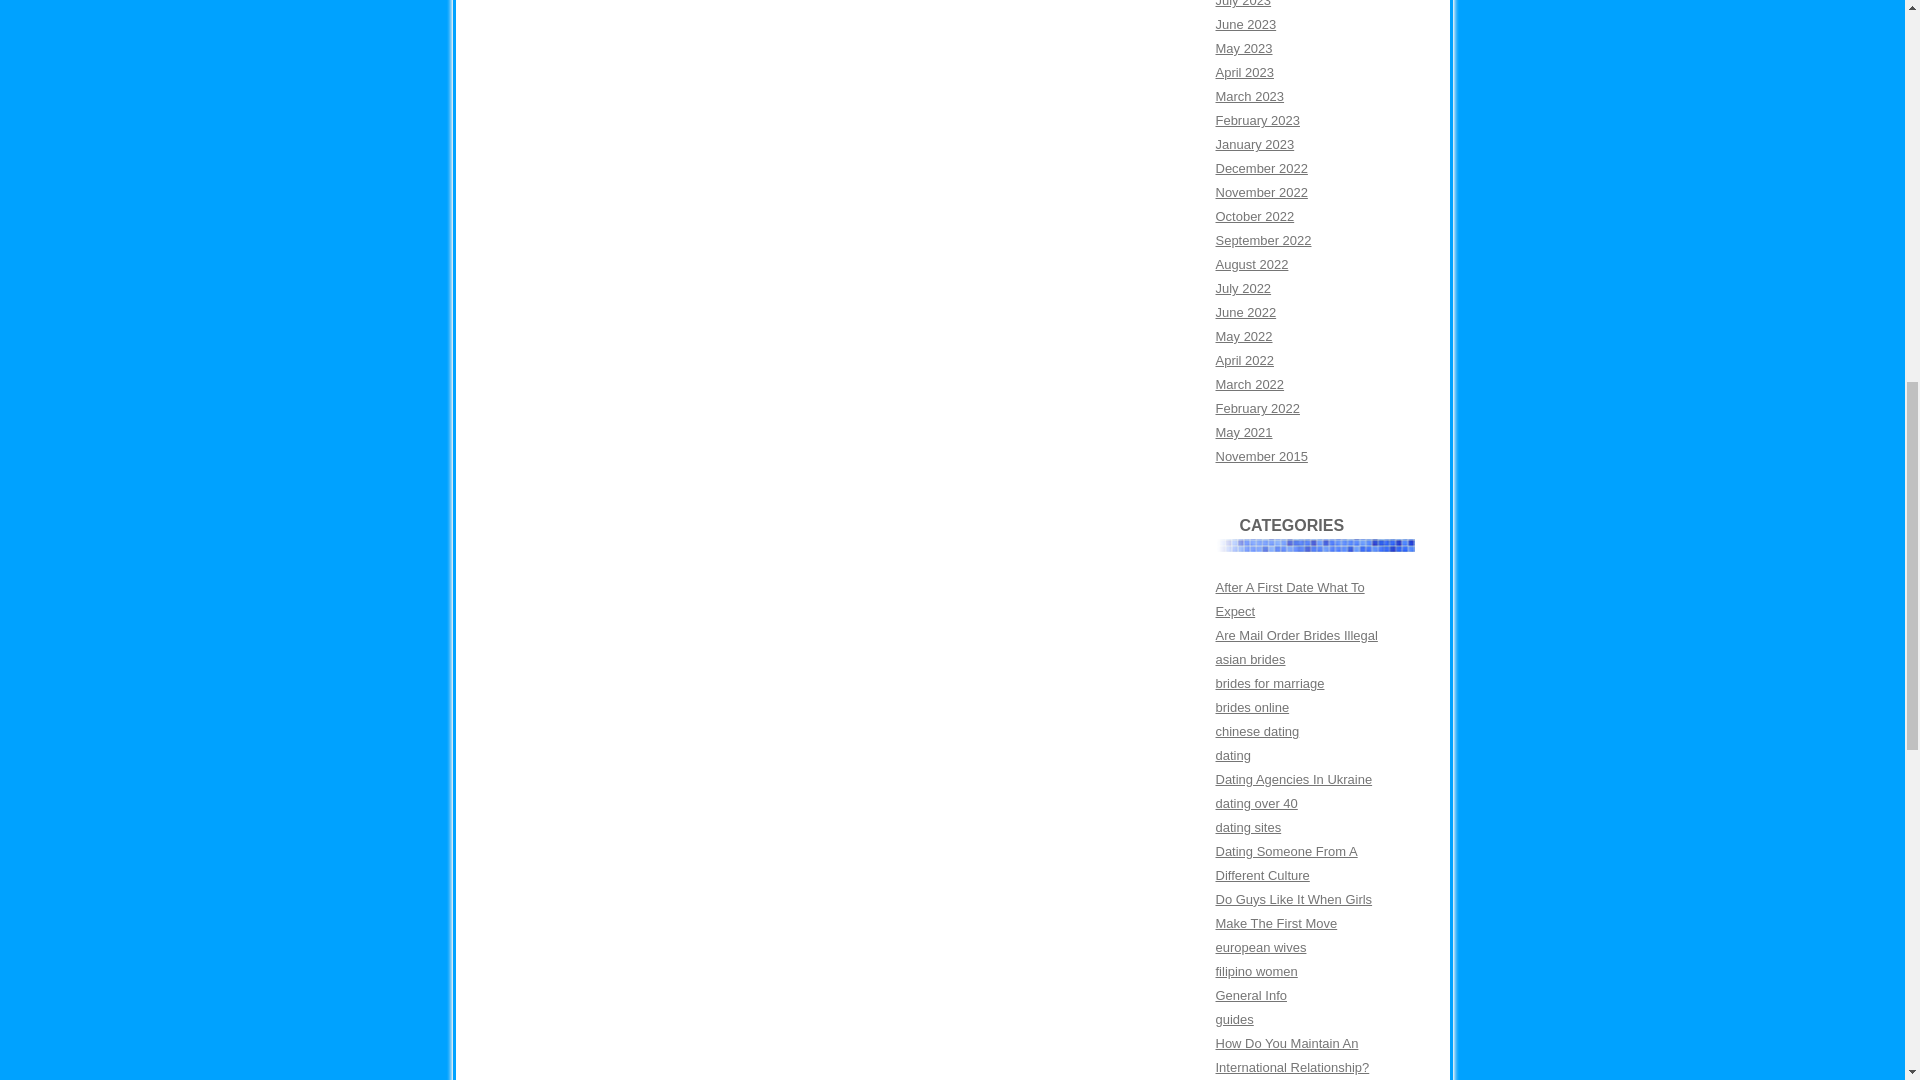 Image resolution: width=1920 pixels, height=1080 pixels. I want to click on February 2023, so click(1257, 120).